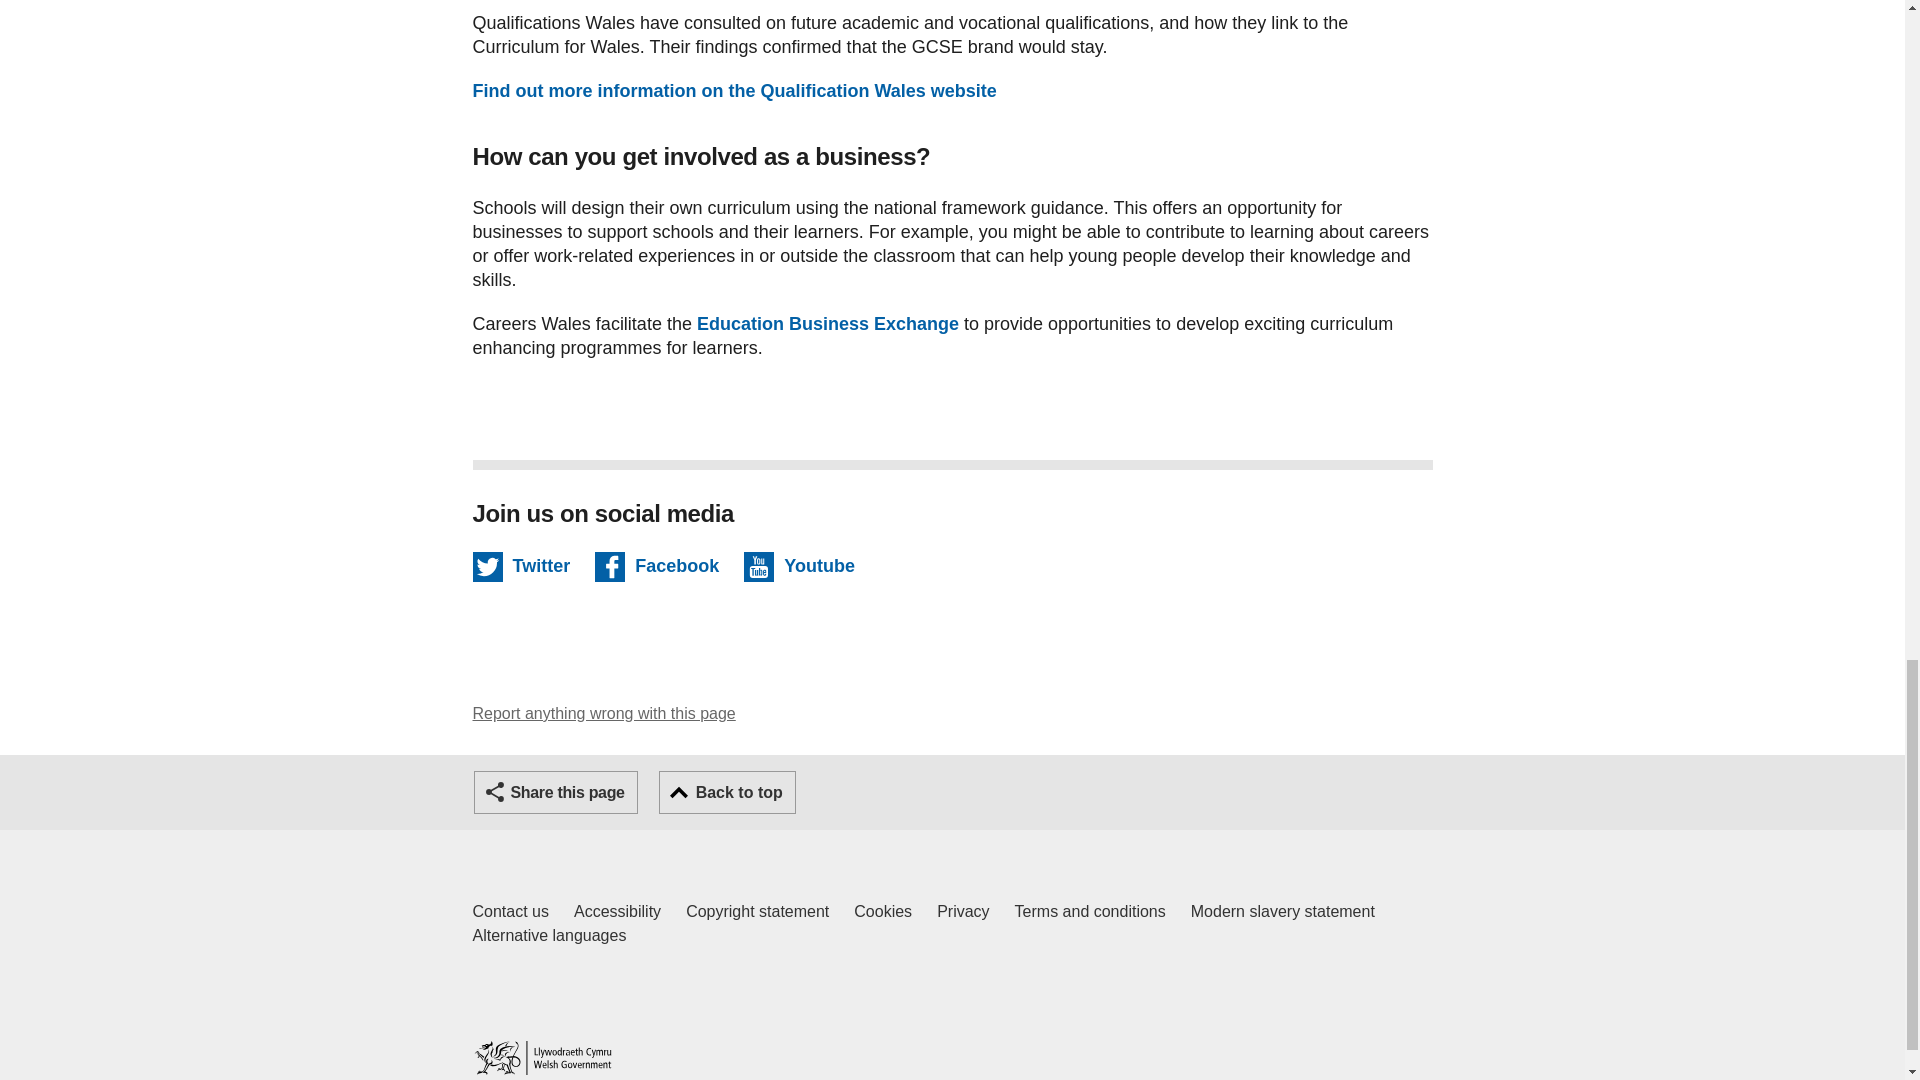 Image resolution: width=1920 pixels, height=1080 pixels. Describe the element at coordinates (727, 792) in the screenshot. I see `Back to top` at that location.